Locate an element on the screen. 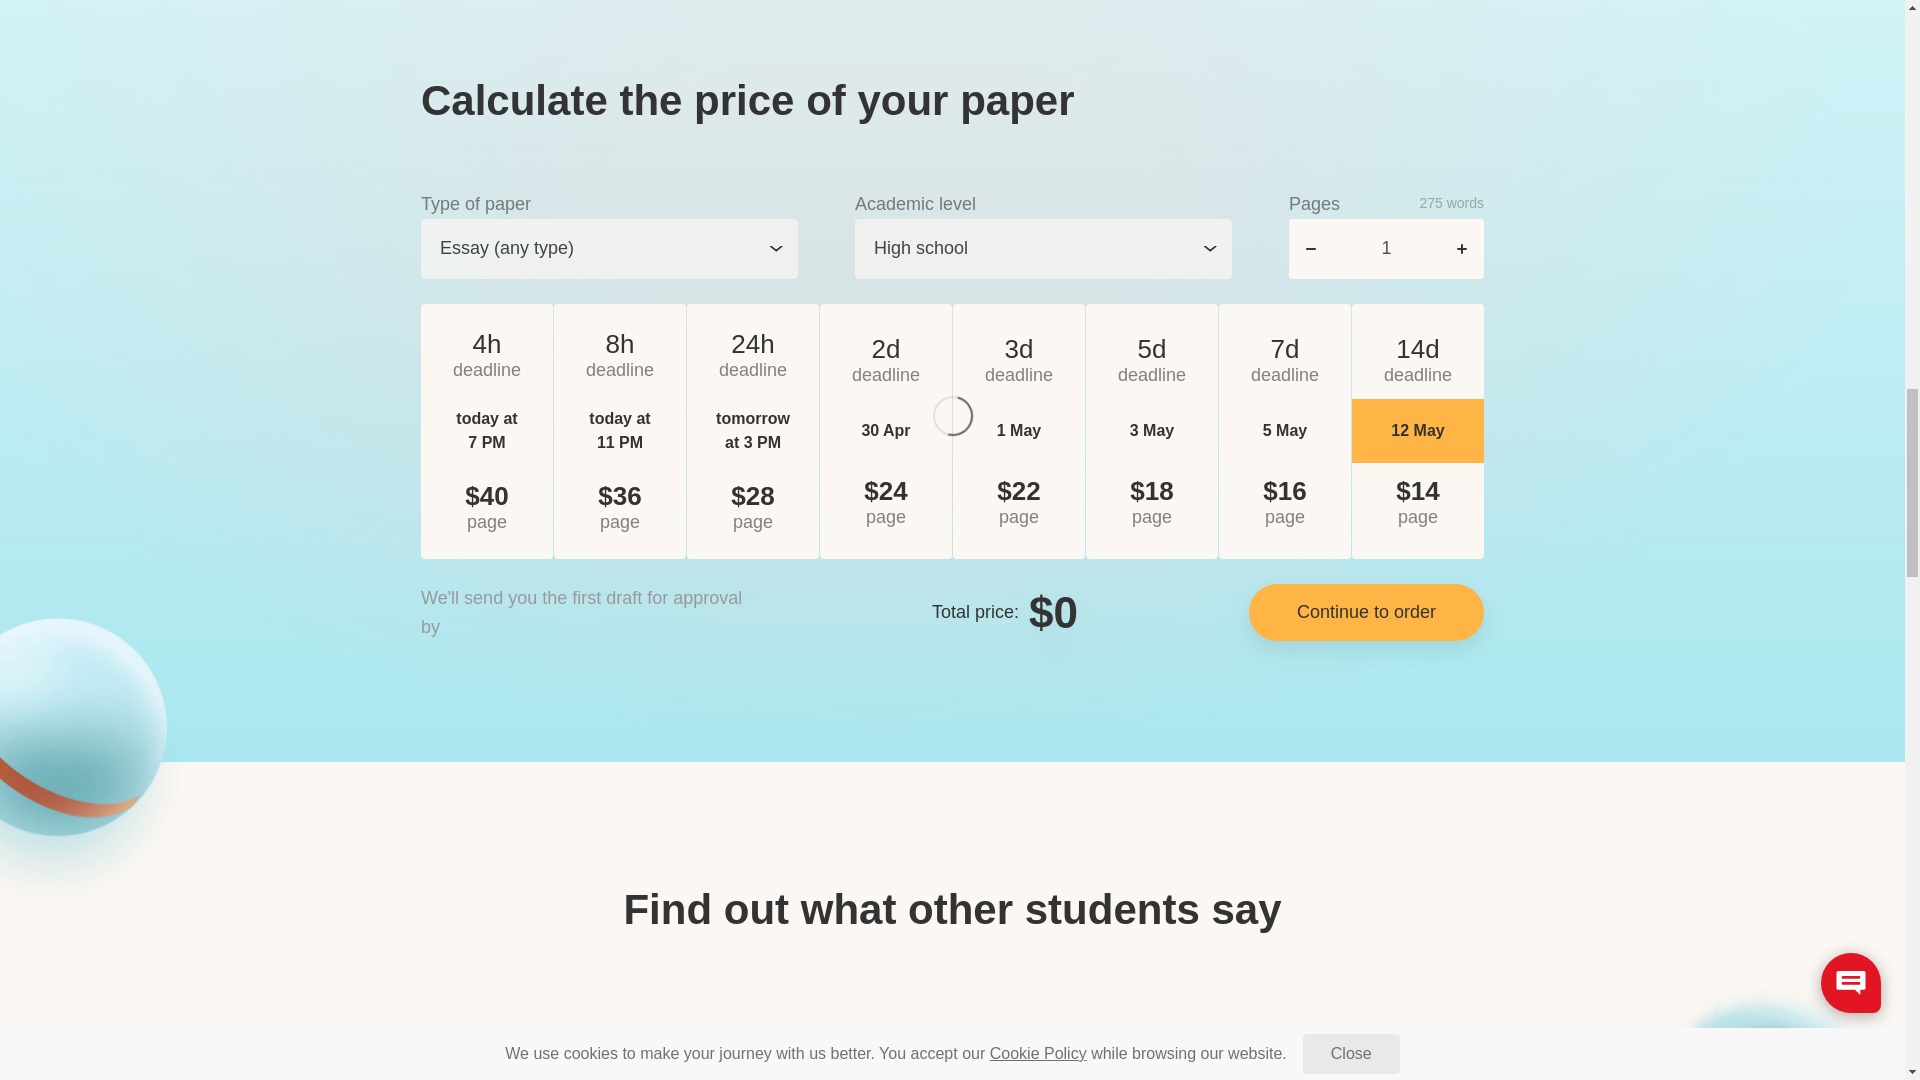 The image size is (1920, 1080). 24 hours is located at coordinates (753, 356).